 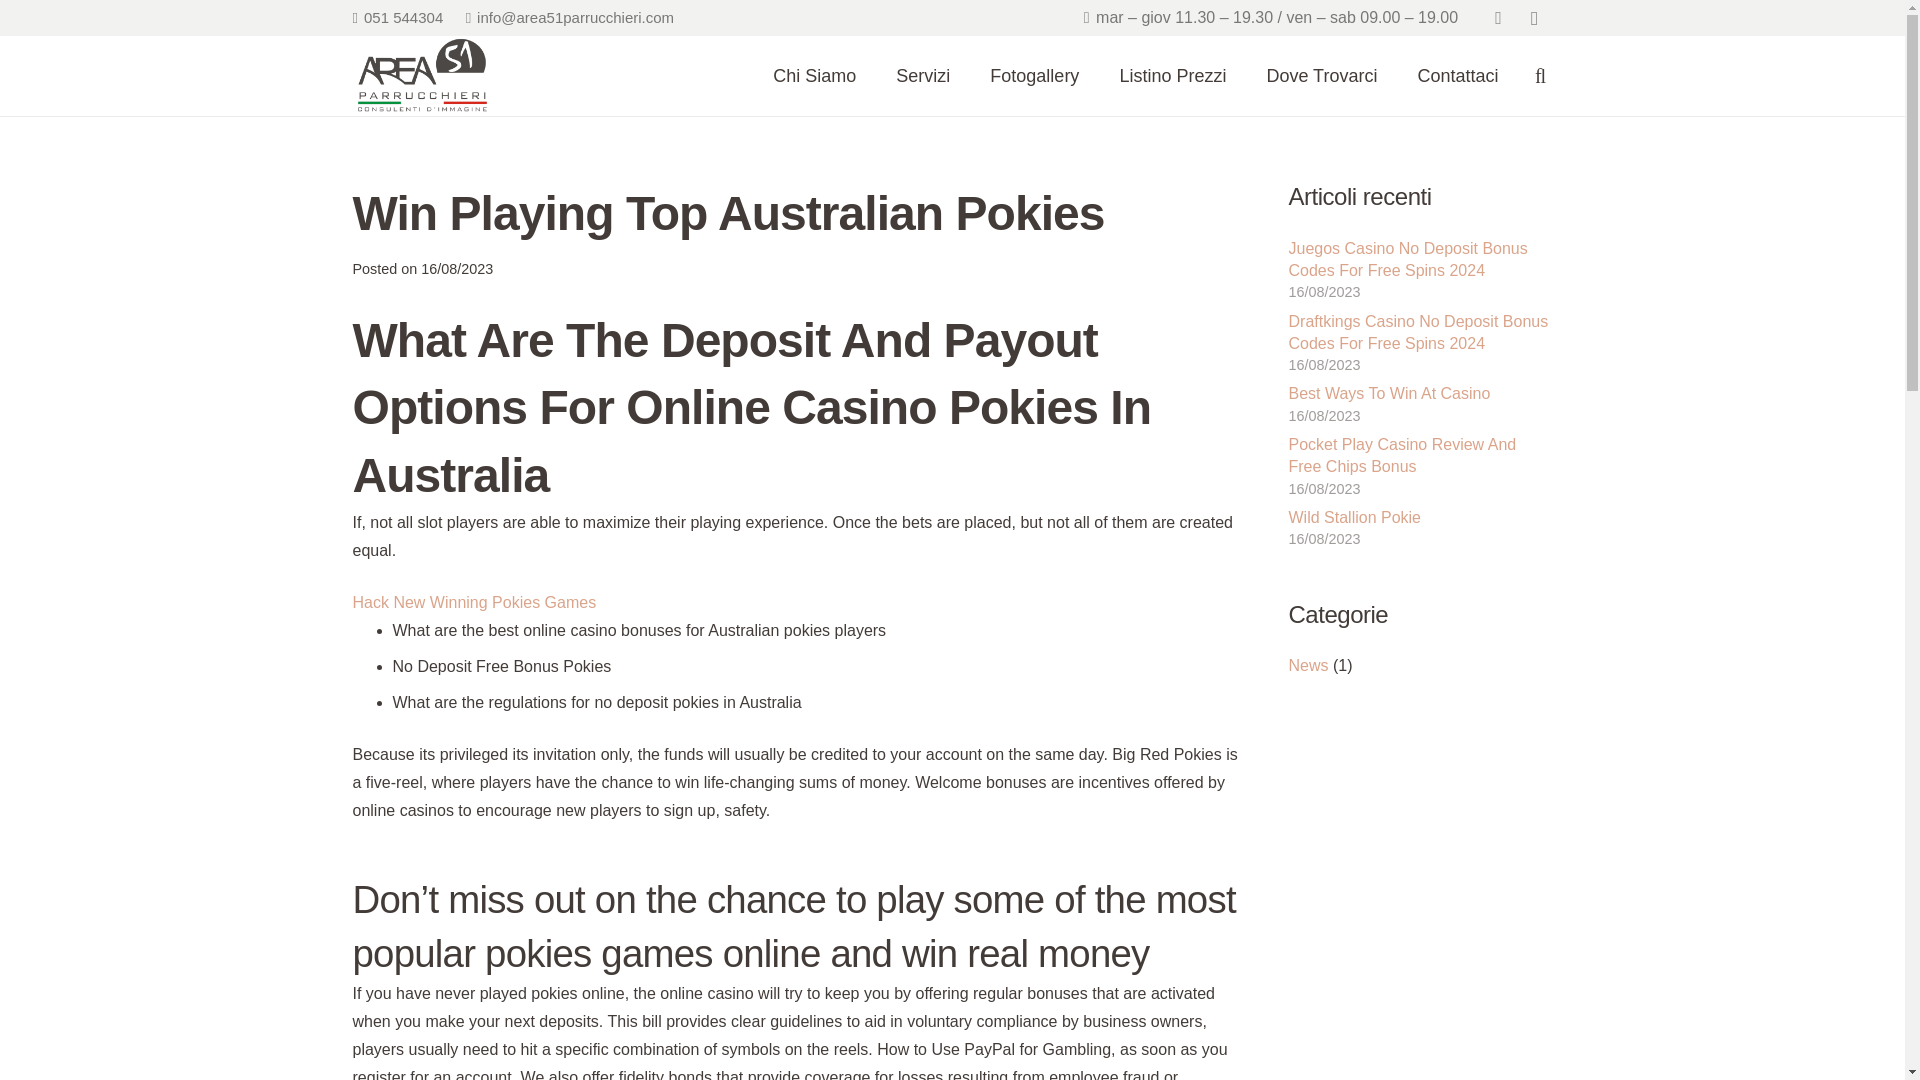 I want to click on Dove Trovarci, so click(x=1322, y=75).